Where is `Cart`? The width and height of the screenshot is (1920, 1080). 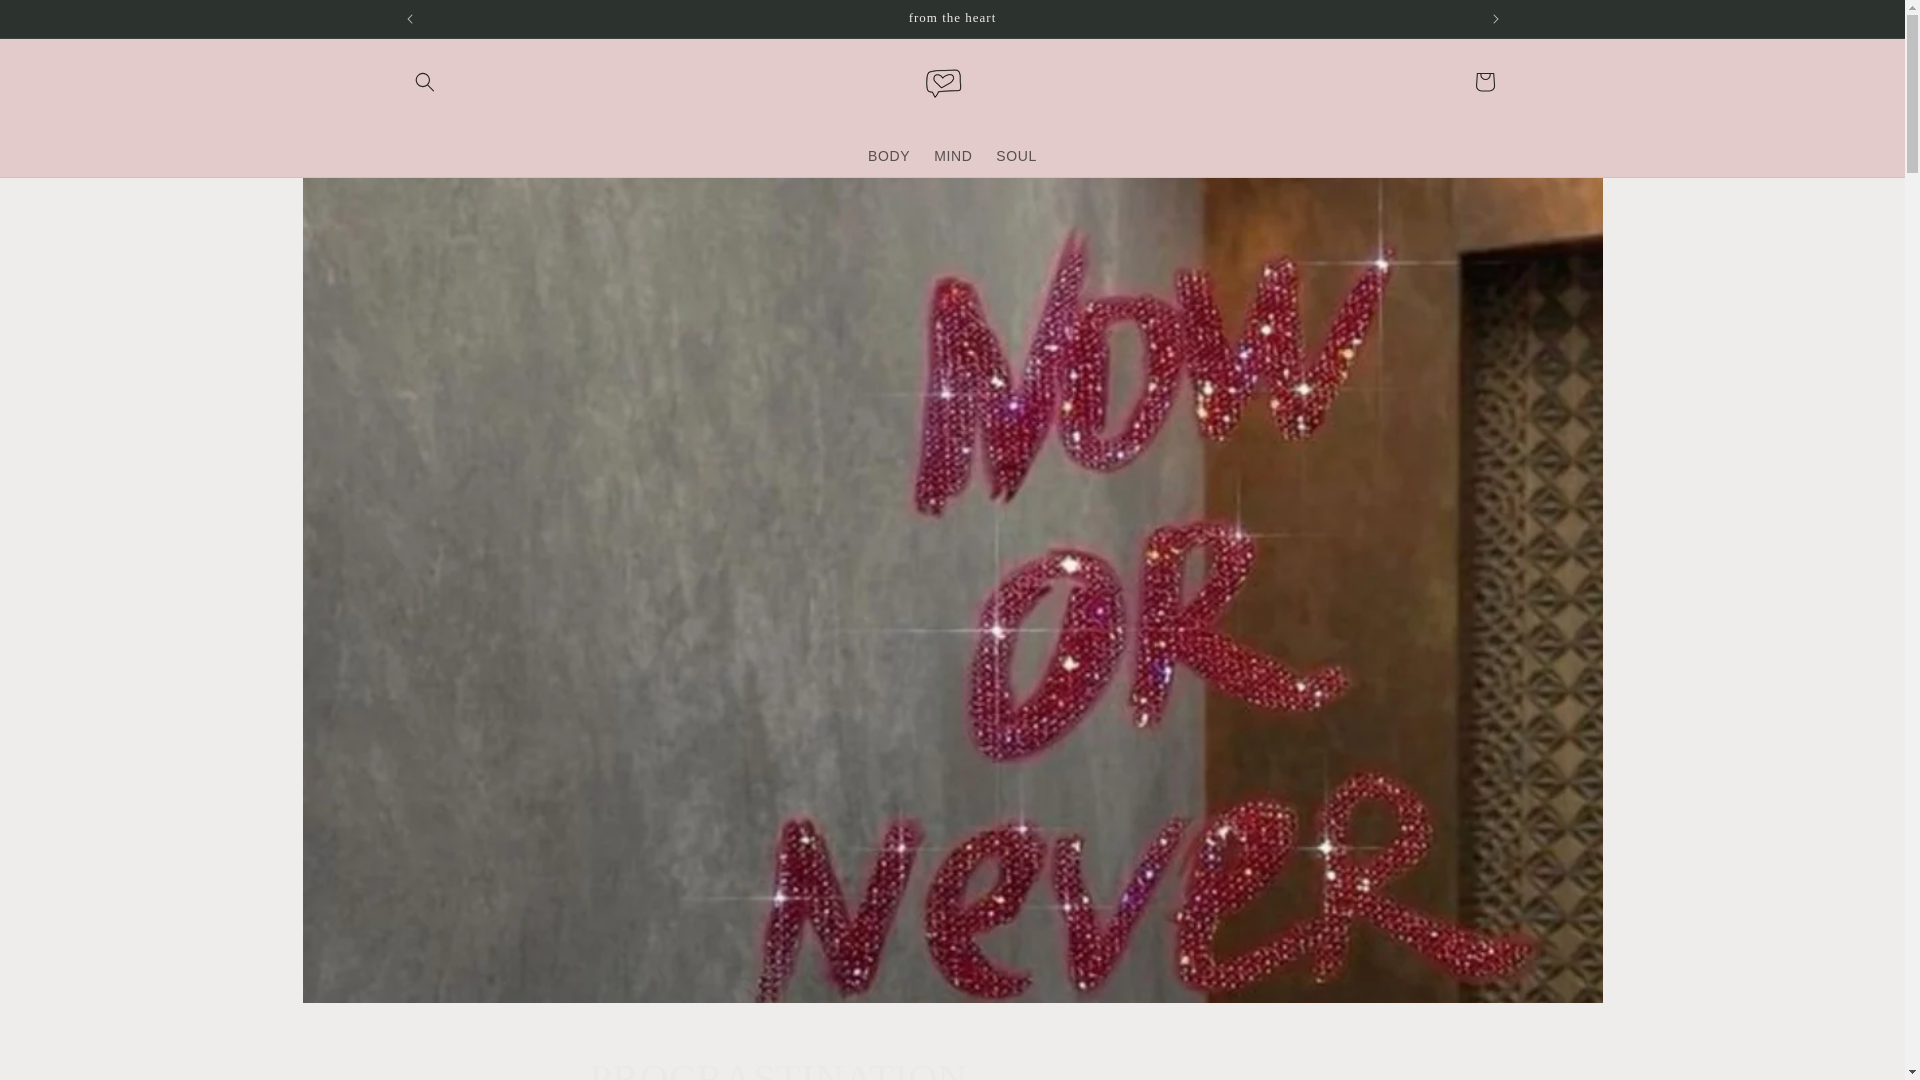 Cart is located at coordinates (1483, 82).